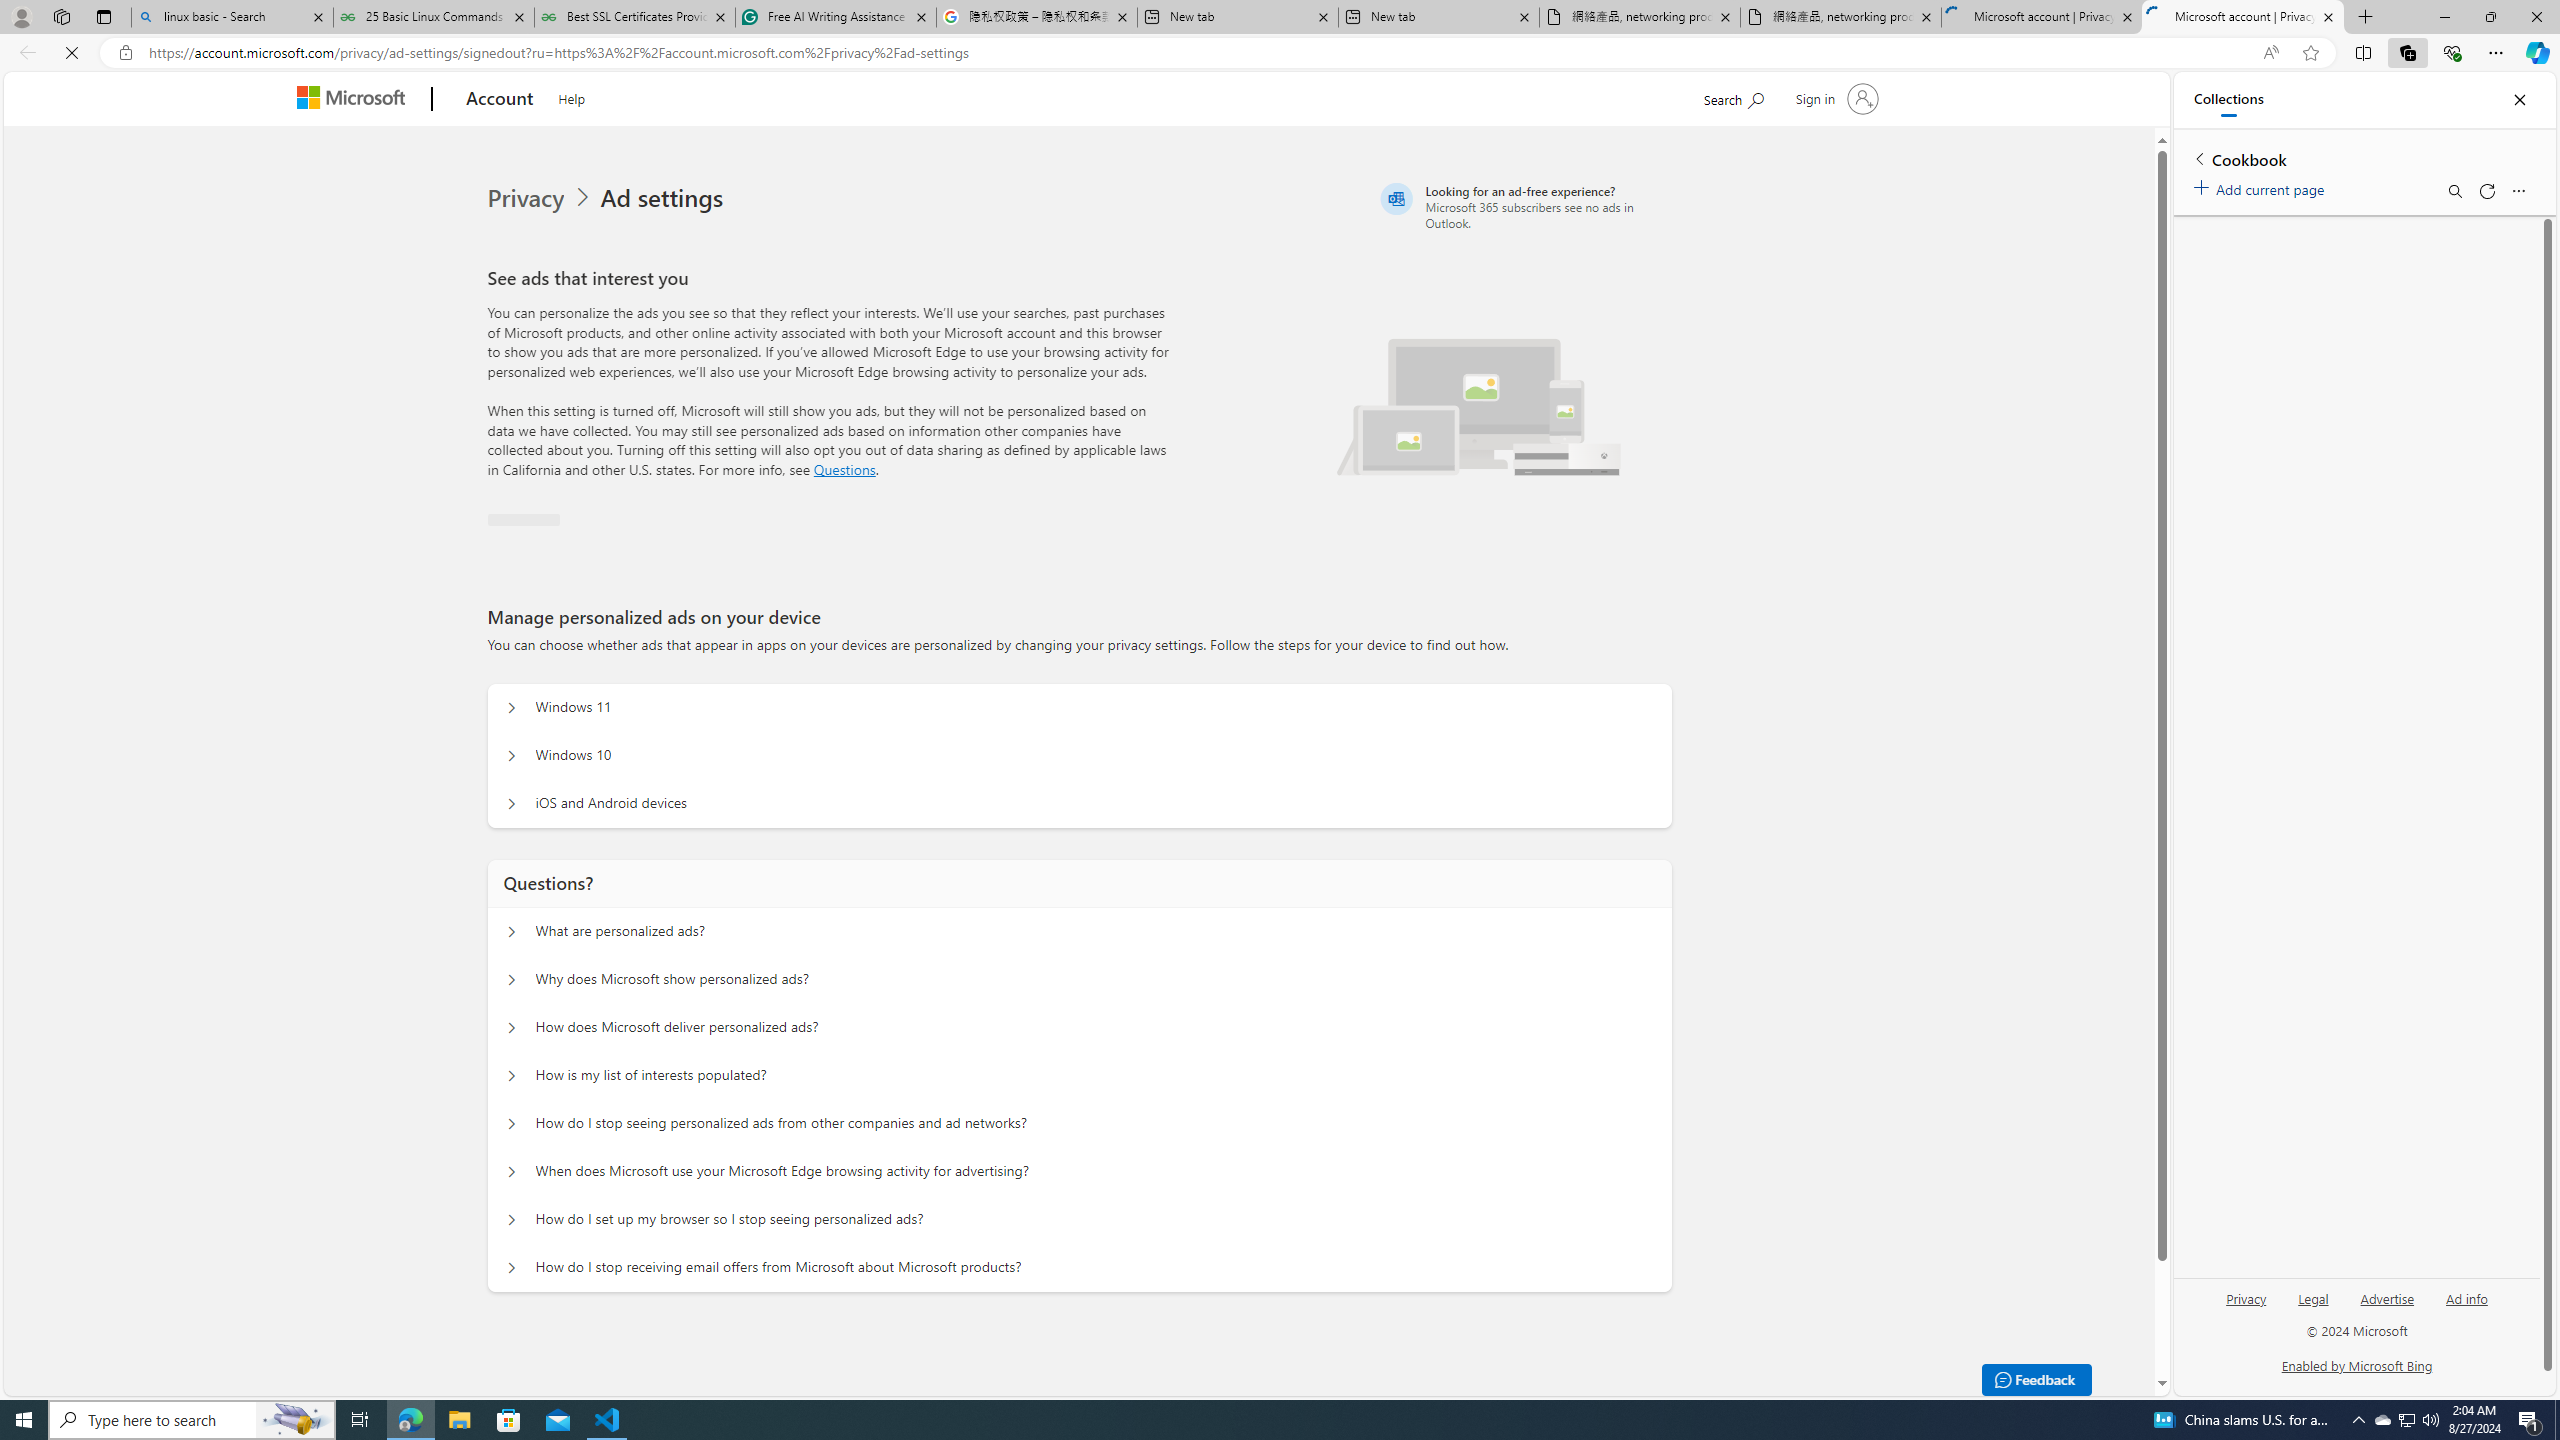 The width and height of the screenshot is (2560, 1440). What do you see at coordinates (2198, 158) in the screenshot?
I see `Back to list of collections` at bounding box center [2198, 158].